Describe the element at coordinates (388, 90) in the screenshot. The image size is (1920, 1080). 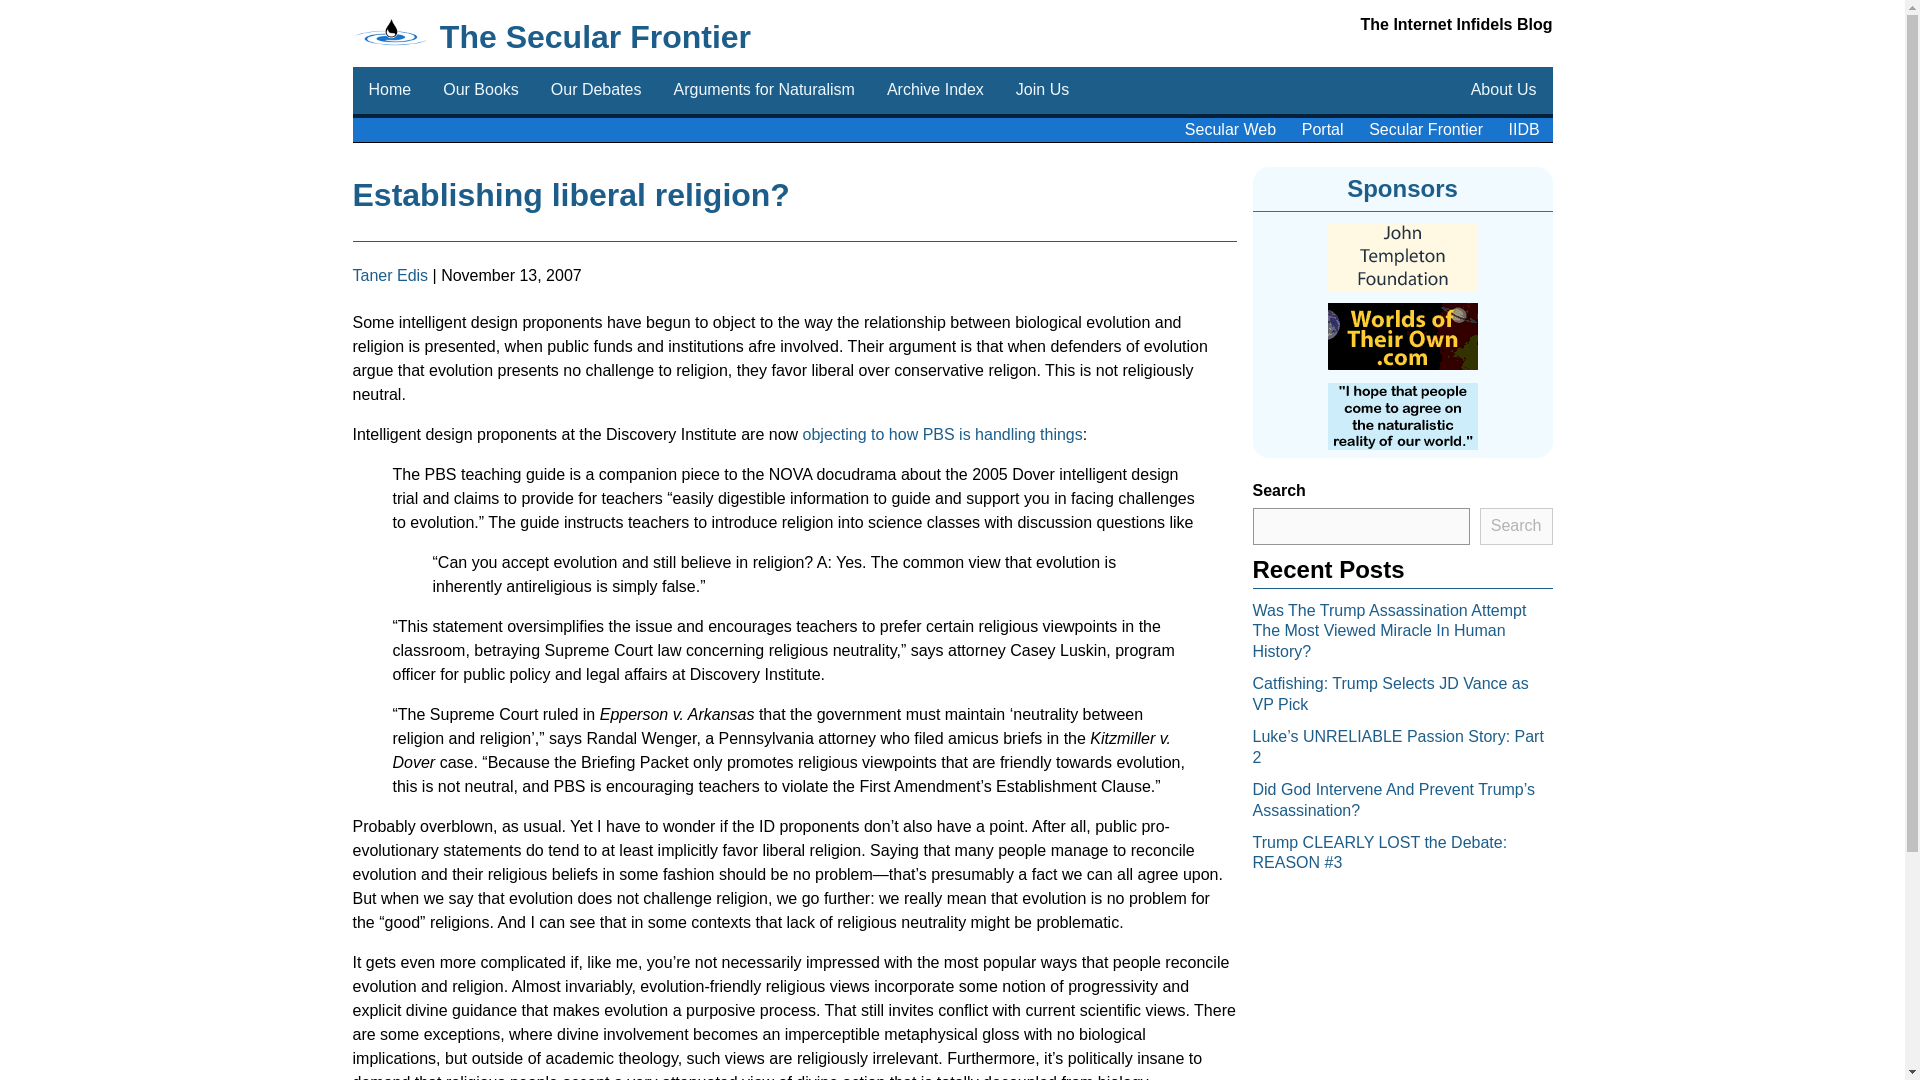
I see `Home` at that location.